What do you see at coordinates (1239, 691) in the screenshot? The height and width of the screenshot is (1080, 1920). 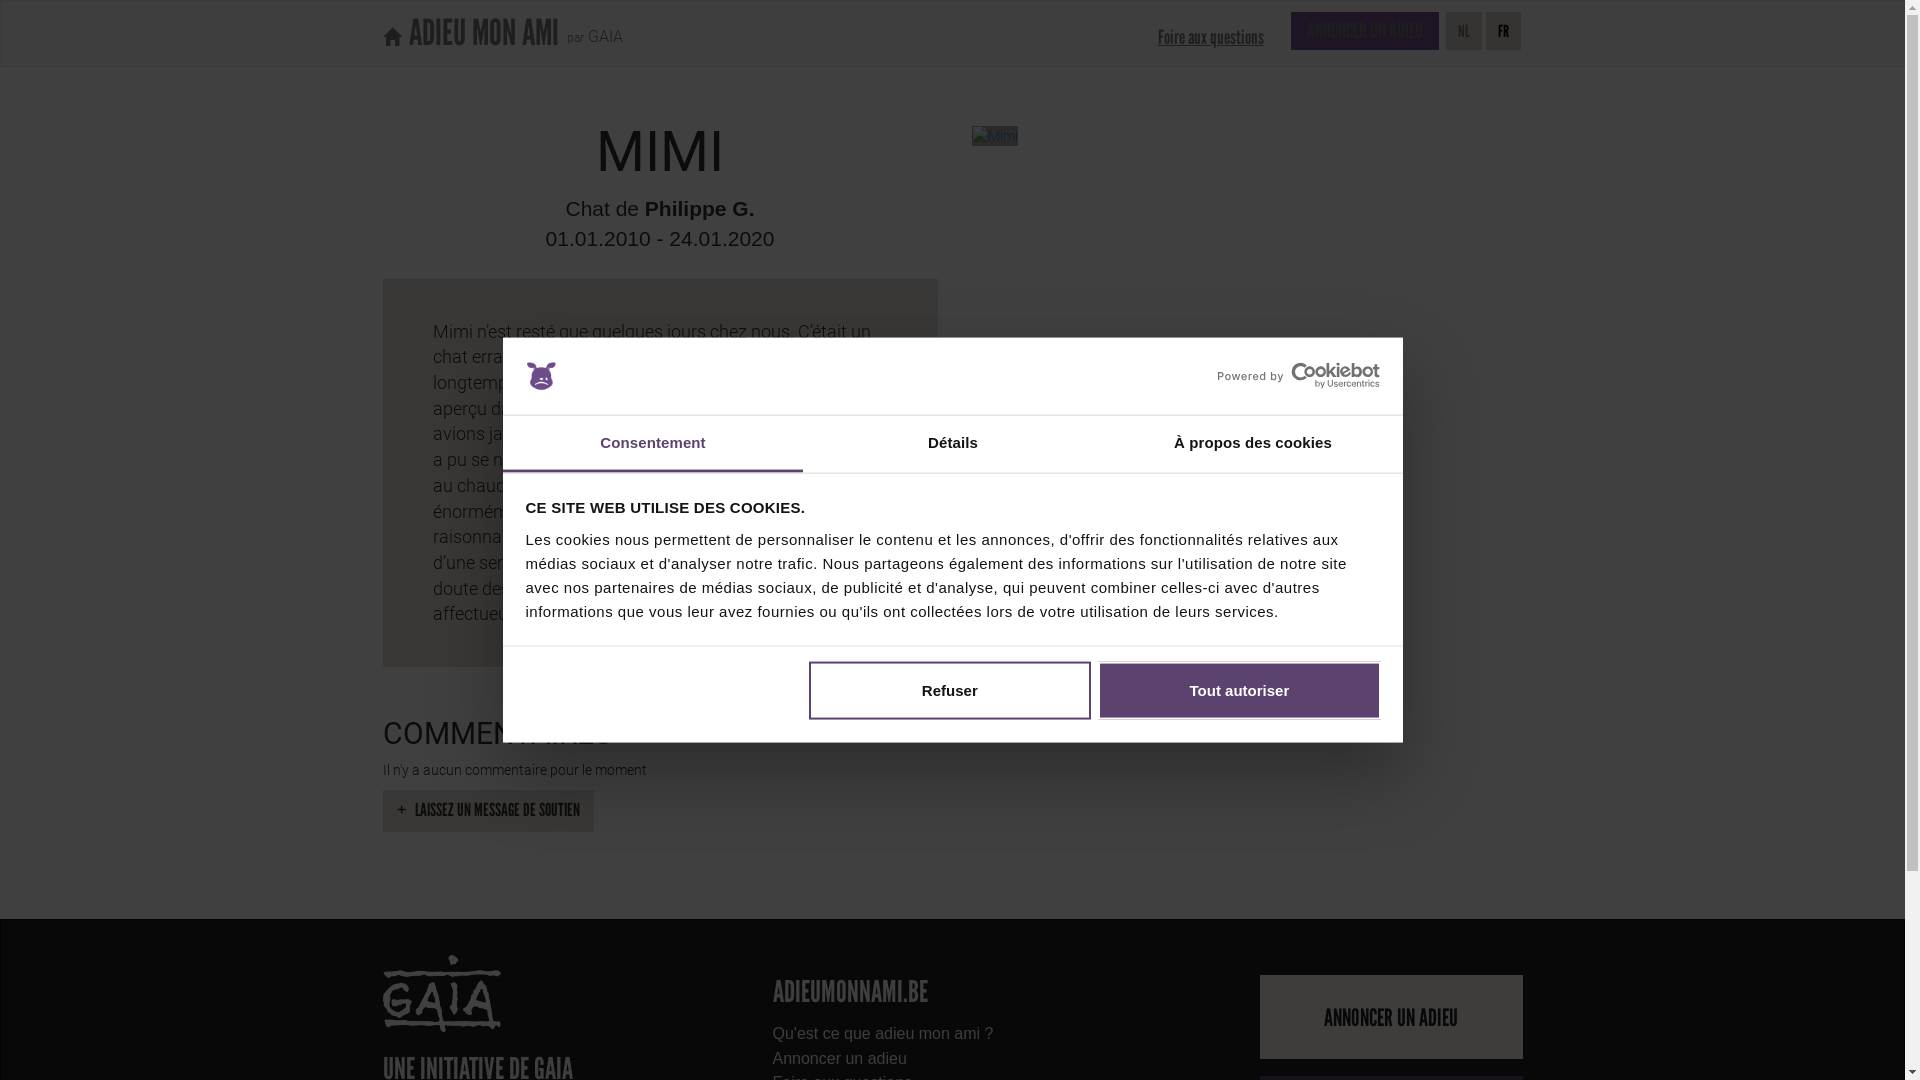 I see `Tout autoriser` at bounding box center [1239, 691].